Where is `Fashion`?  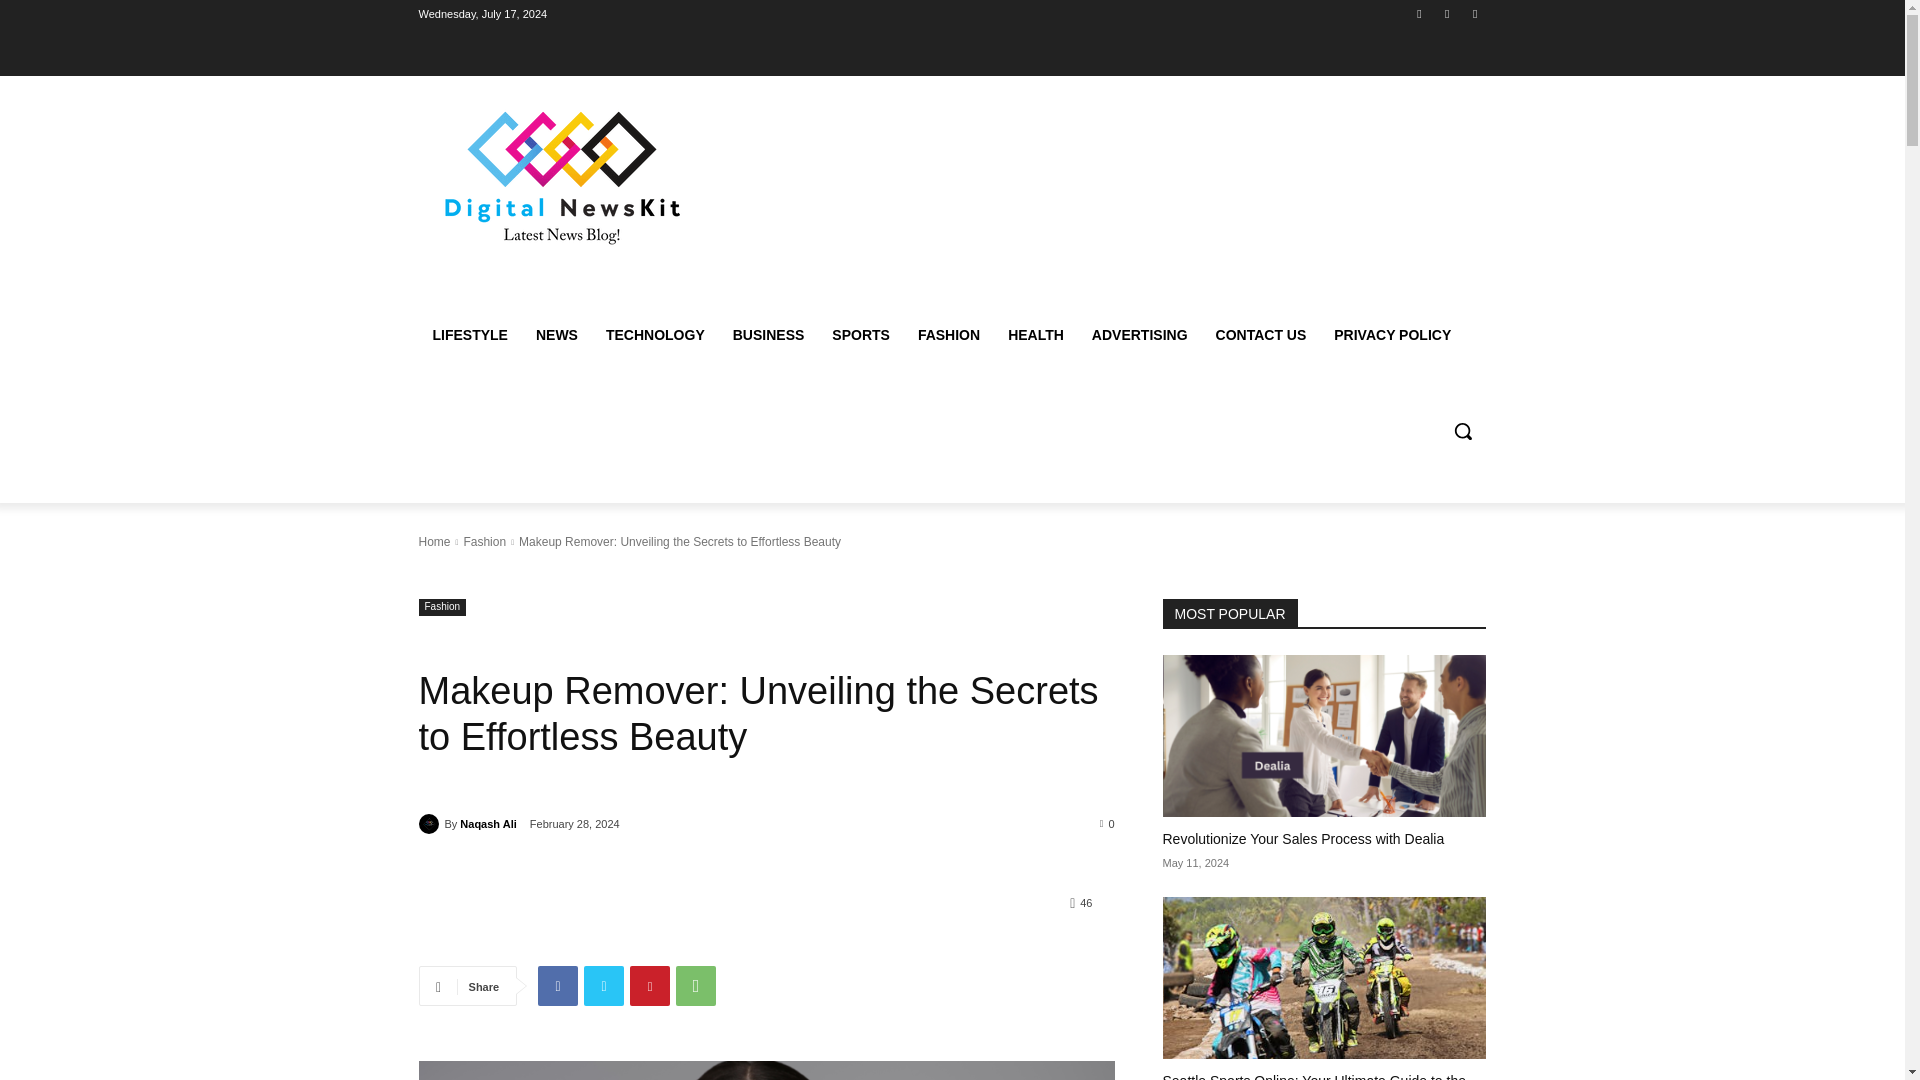 Fashion is located at coordinates (442, 607).